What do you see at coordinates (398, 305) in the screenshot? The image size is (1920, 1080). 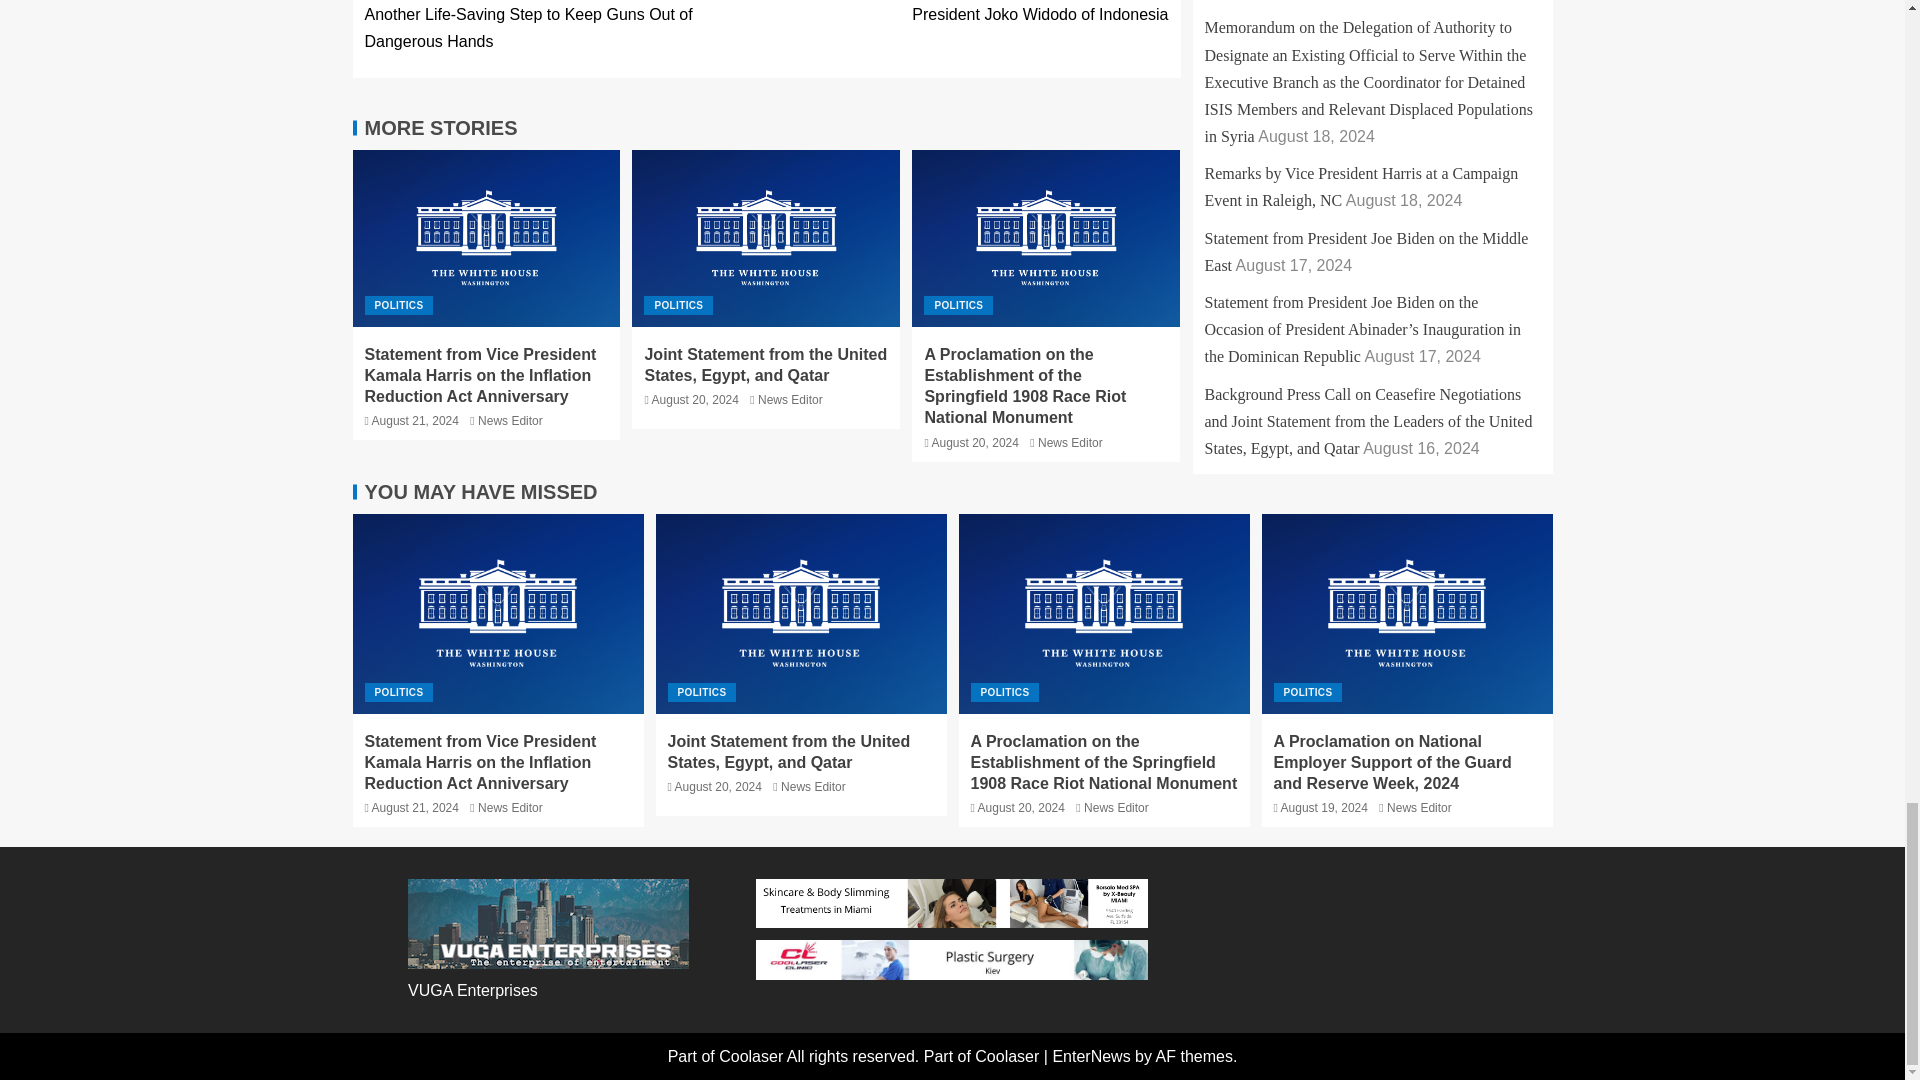 I see `POLITICS` at bounding box center [398, 305].